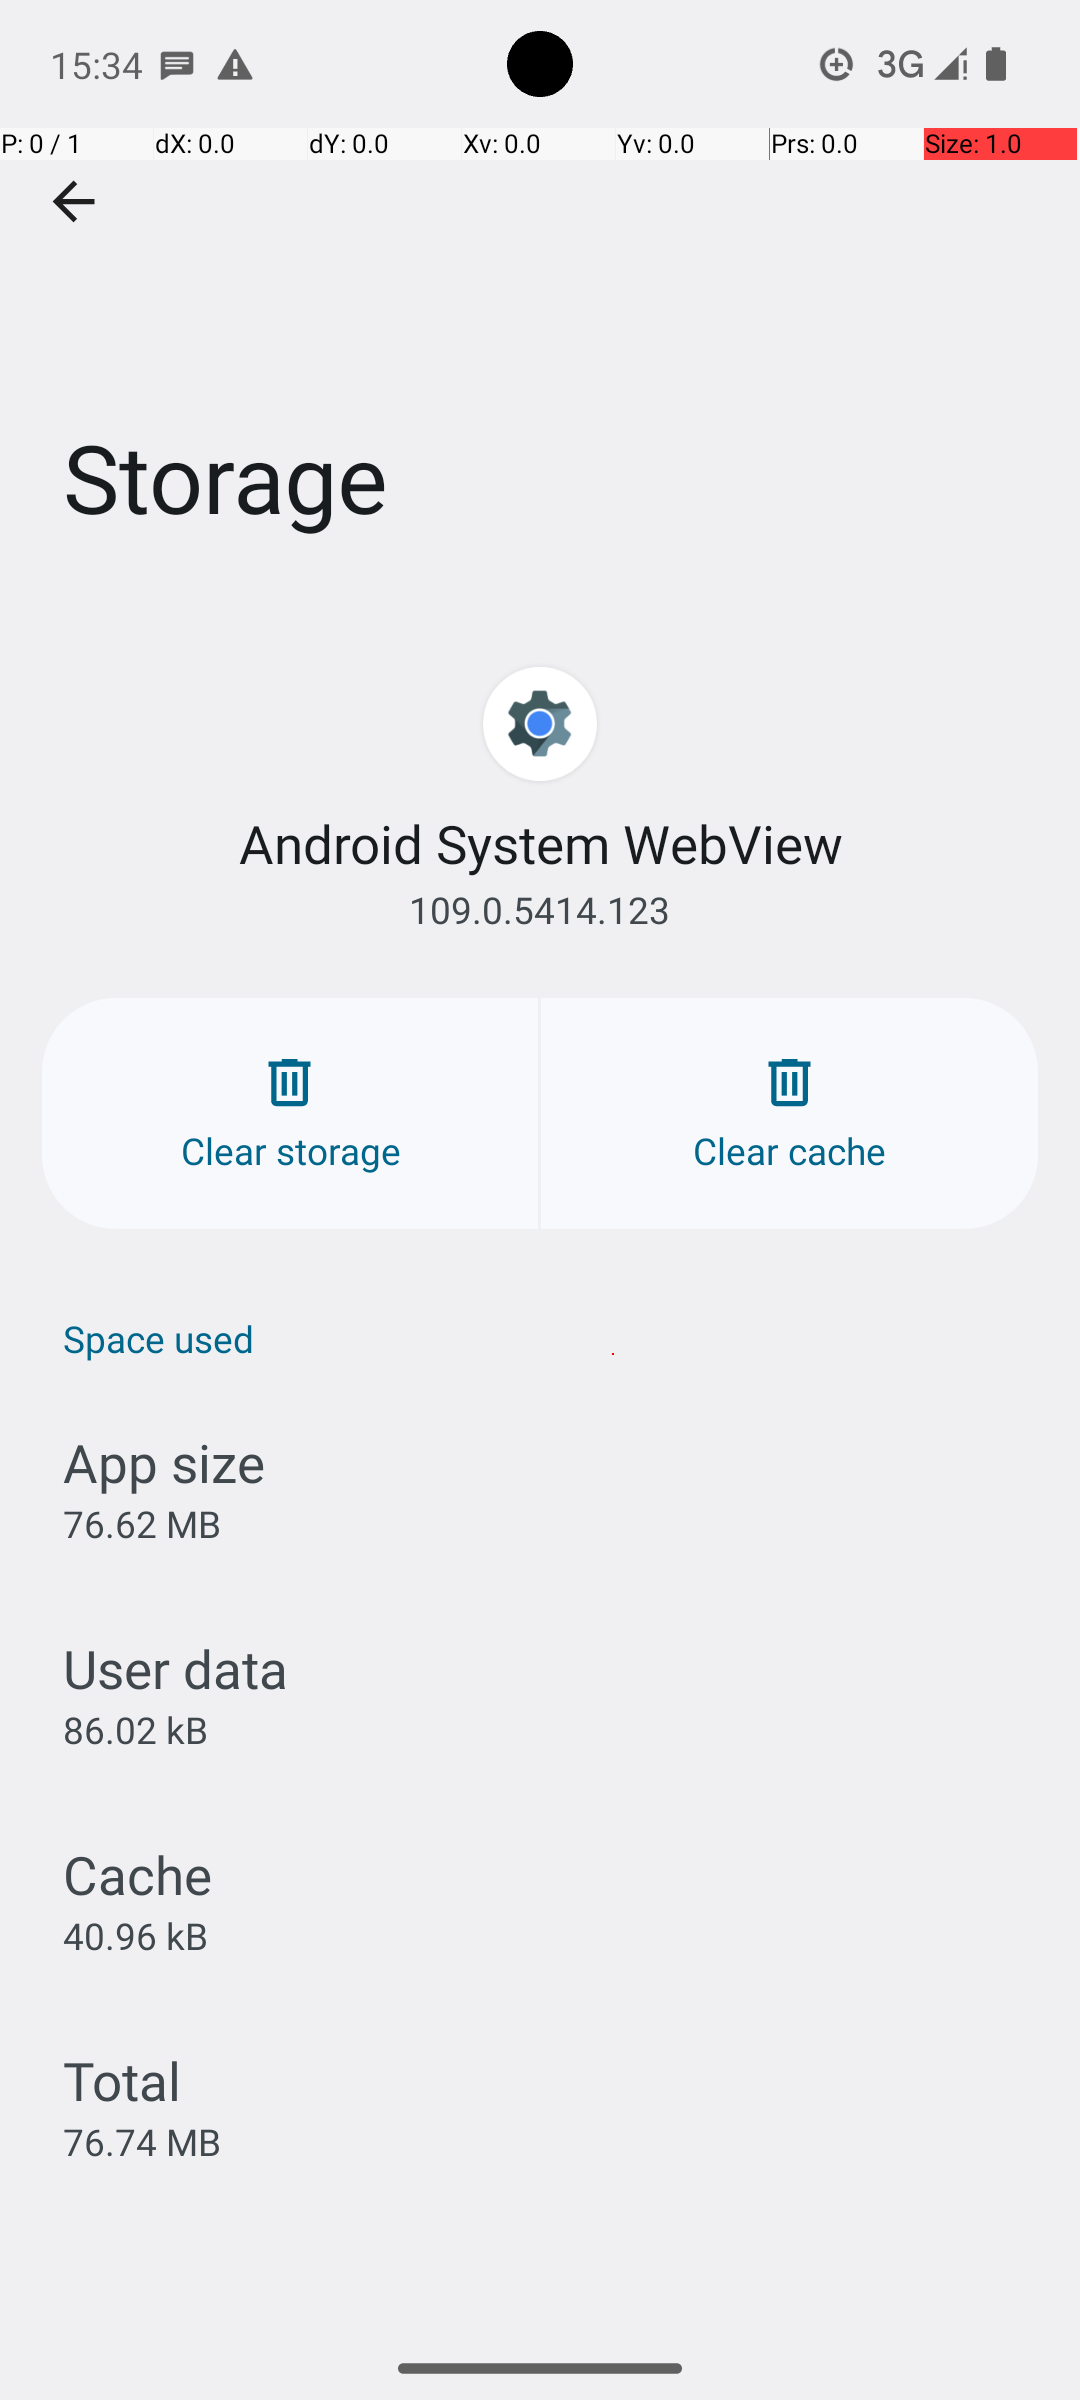 Image resolution: width=1080 pixels, height=2400 pixels. Describe the element at coordinates (142, 1524) in the screenshot. I see `76.62 MB` at that location.